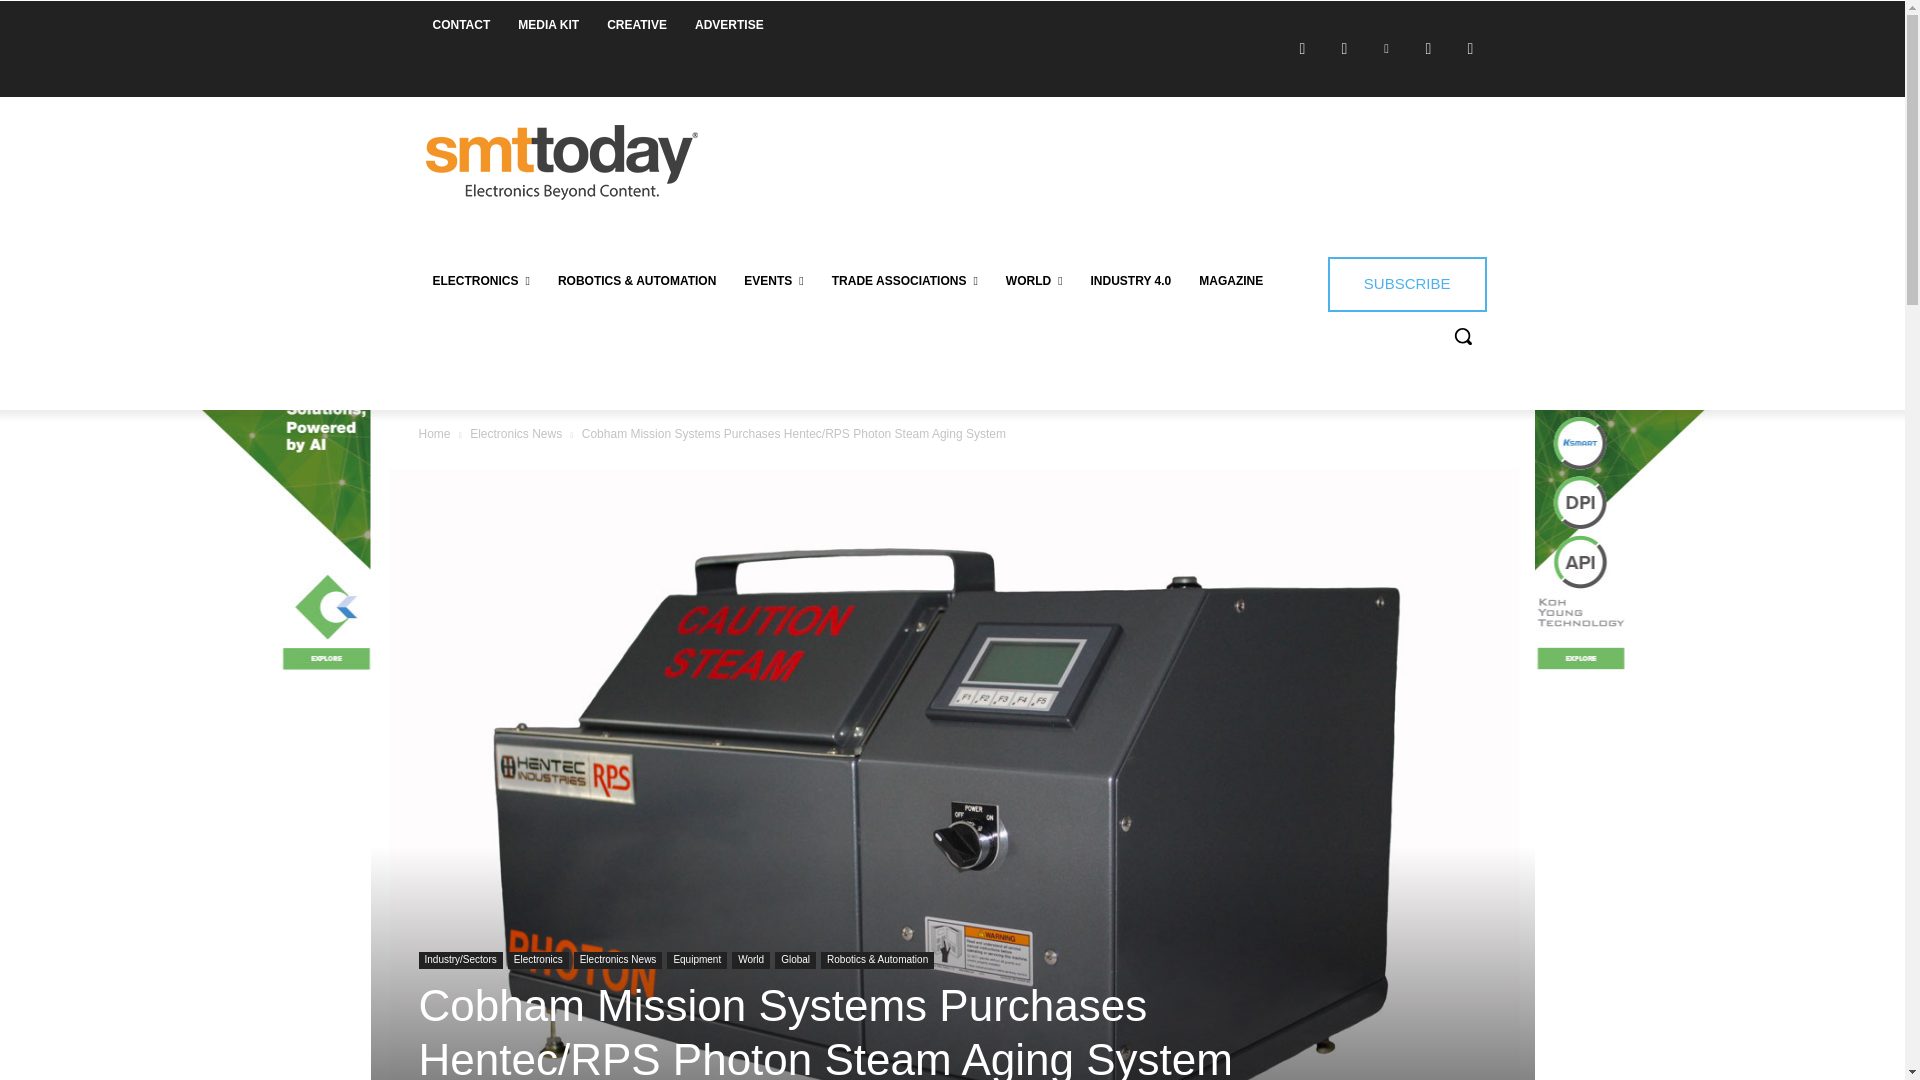 The image size is (1920, 1080). What do you see at coordinates (1386, 48) in the screenshot?
I see `Linkedin` at bounding box center [1386, 48].